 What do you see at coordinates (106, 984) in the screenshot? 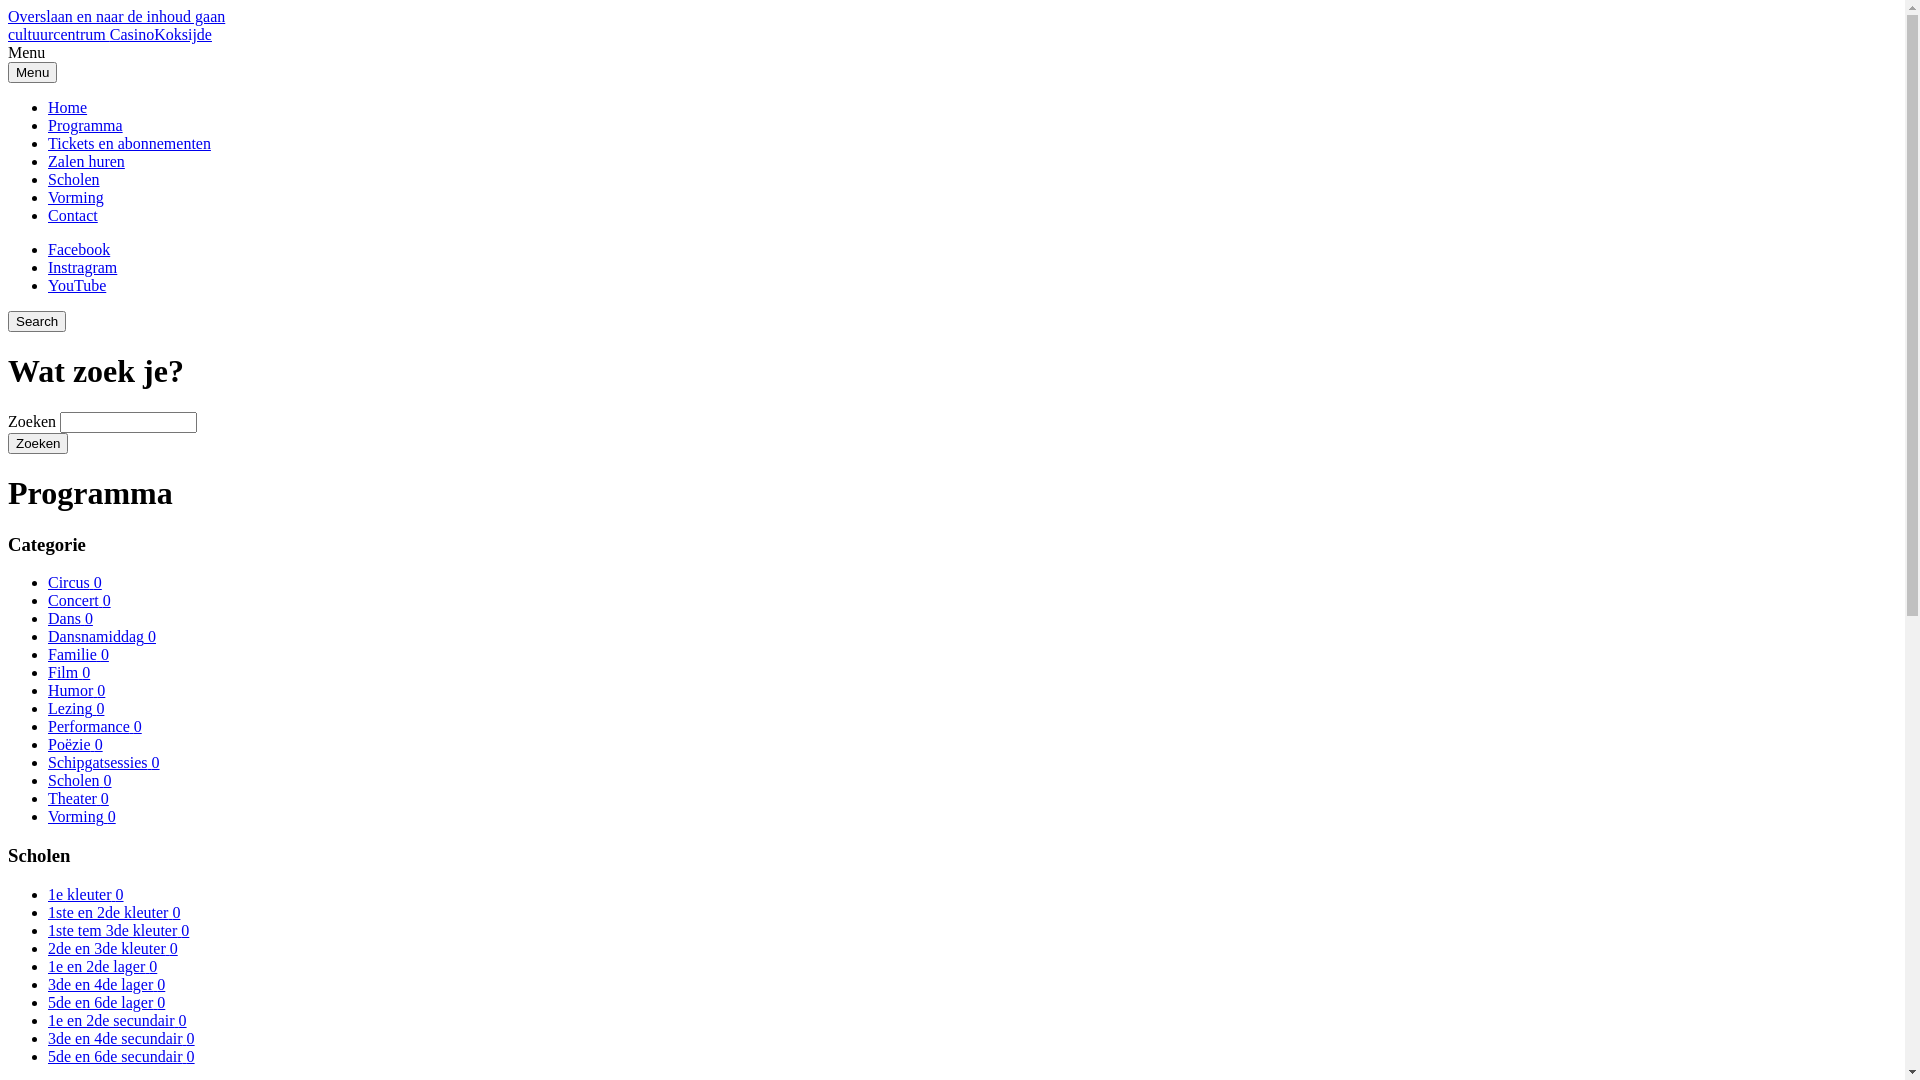
I see `3de en 4de lager 0` at bounding box center [106, 984].